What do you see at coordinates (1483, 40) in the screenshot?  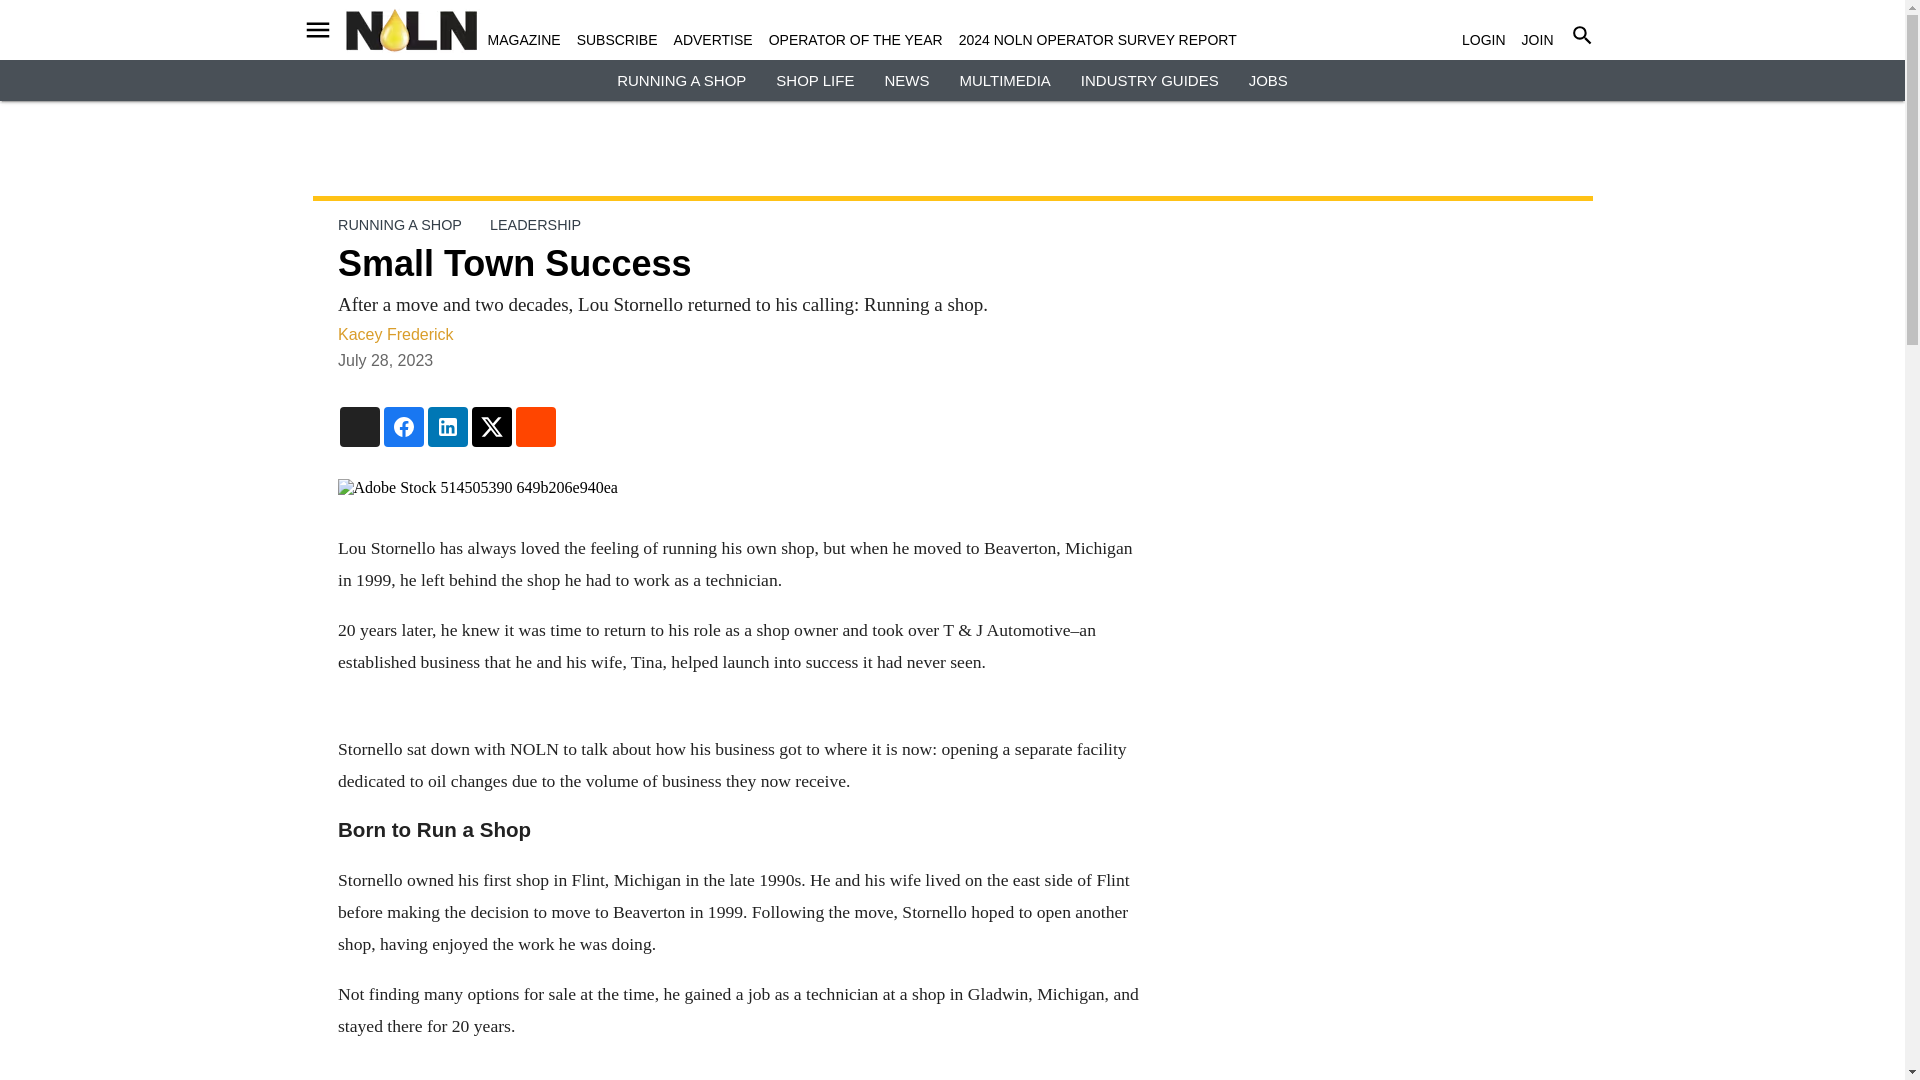 I see `LOGIN` at bounding box center [1483, 40].